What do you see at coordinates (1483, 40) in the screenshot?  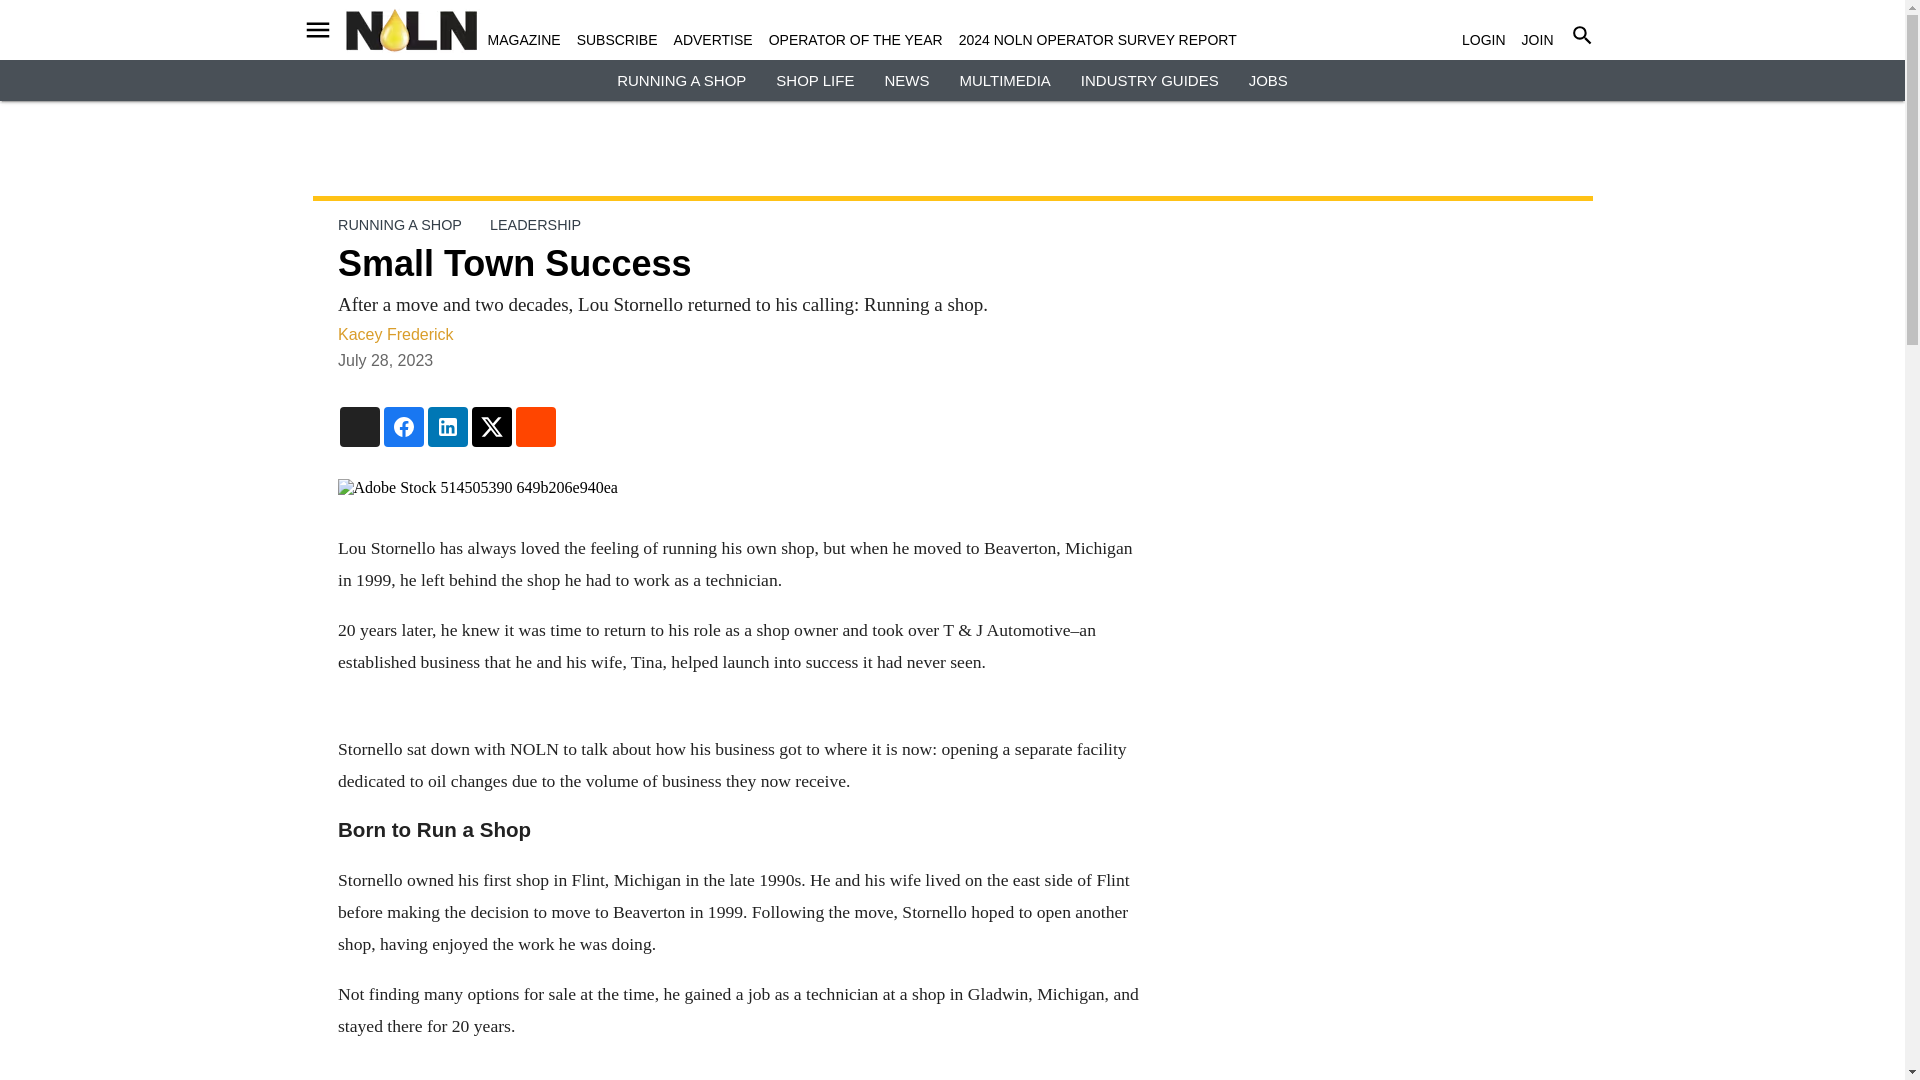 I see `LOGIN` at bounding box center [1483, 40].